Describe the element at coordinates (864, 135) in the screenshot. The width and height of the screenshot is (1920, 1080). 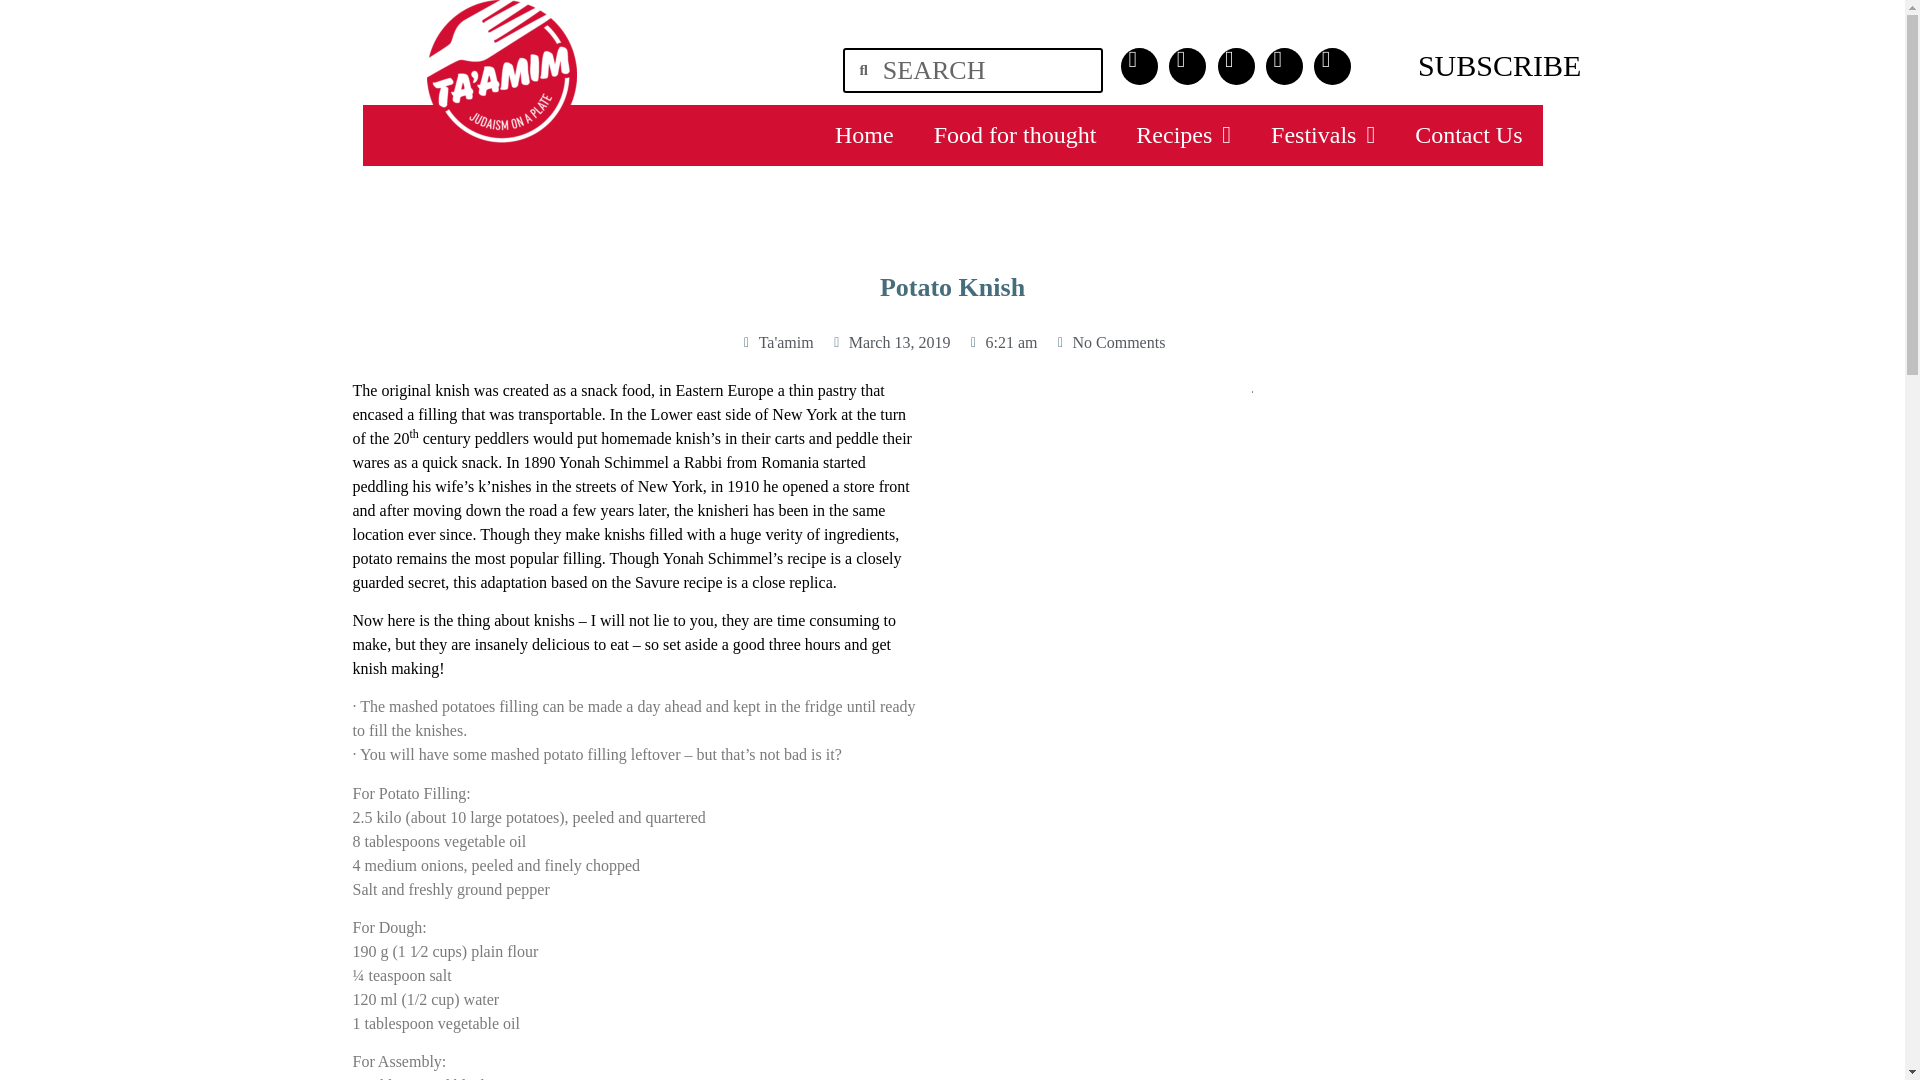
I see `Home` at that location.